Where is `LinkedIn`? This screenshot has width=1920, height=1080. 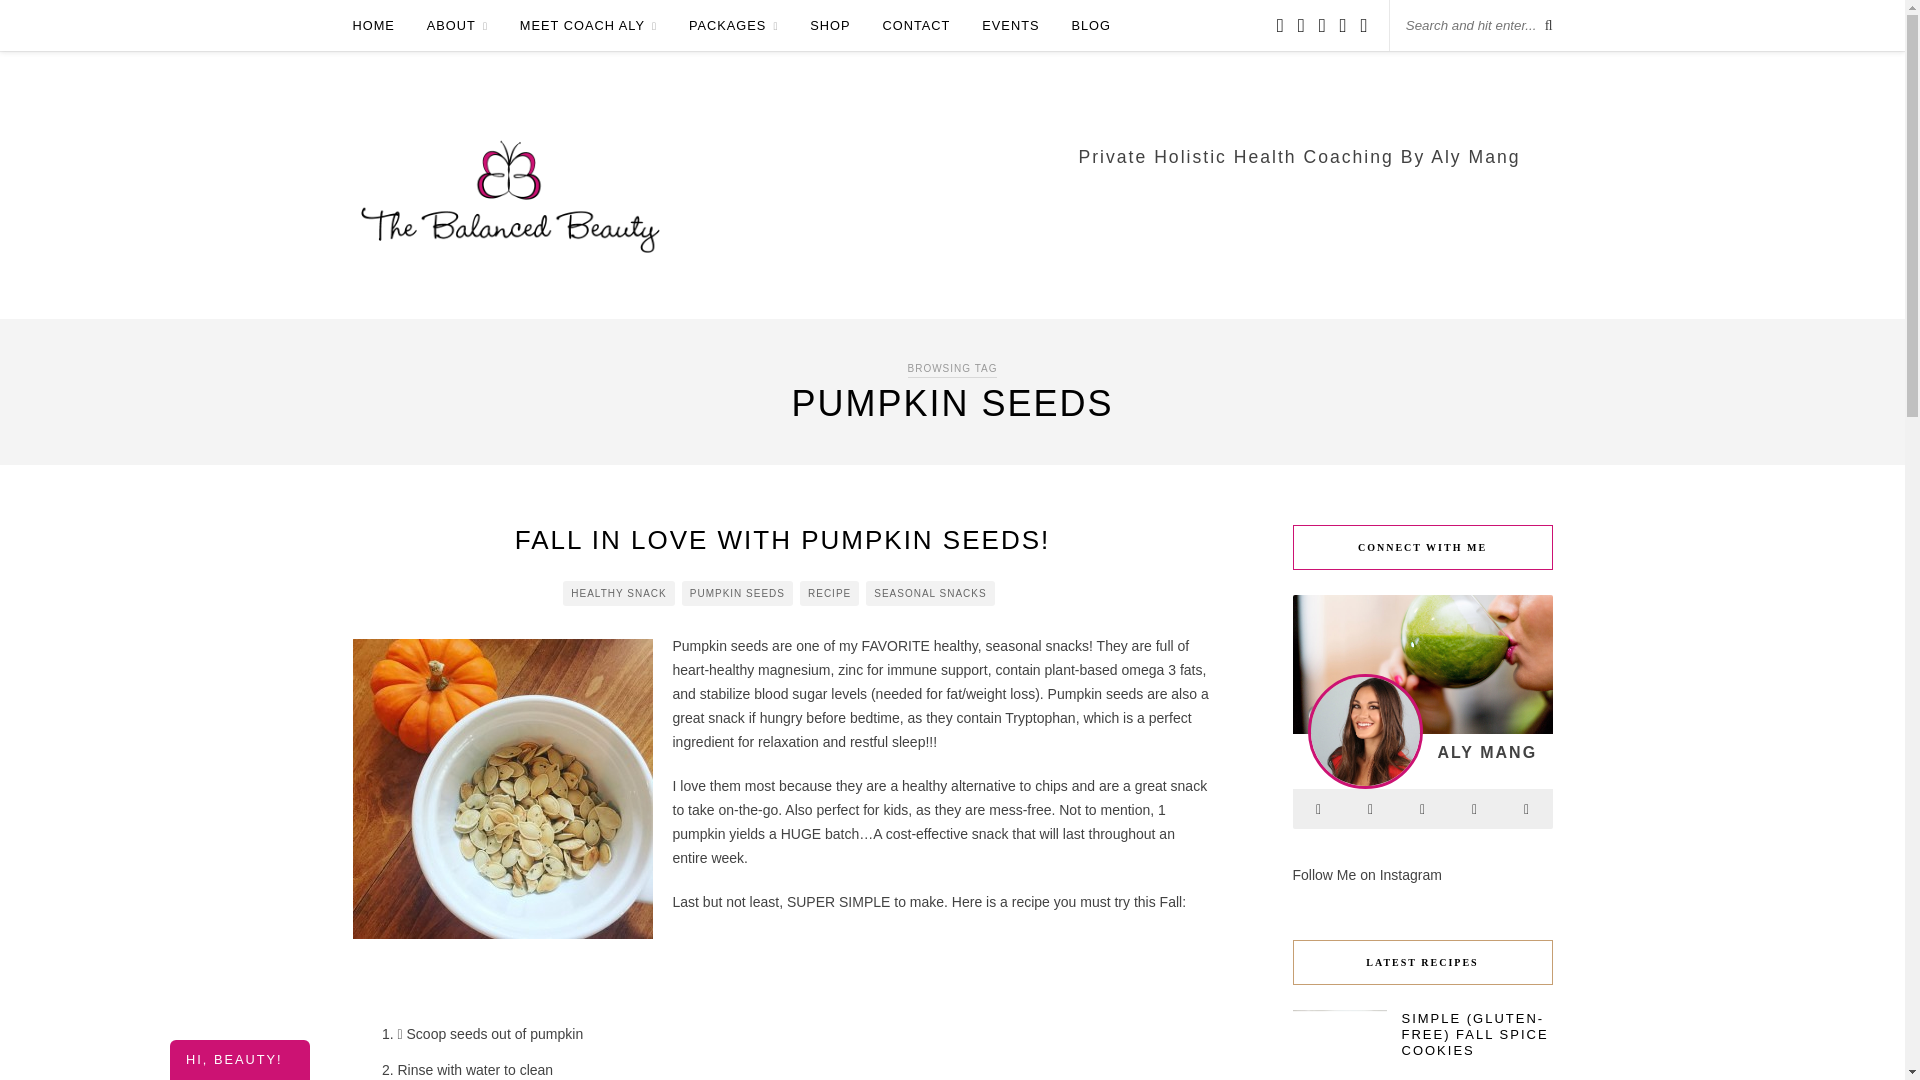 LinkedIn is located at coordinates (1421, 809).